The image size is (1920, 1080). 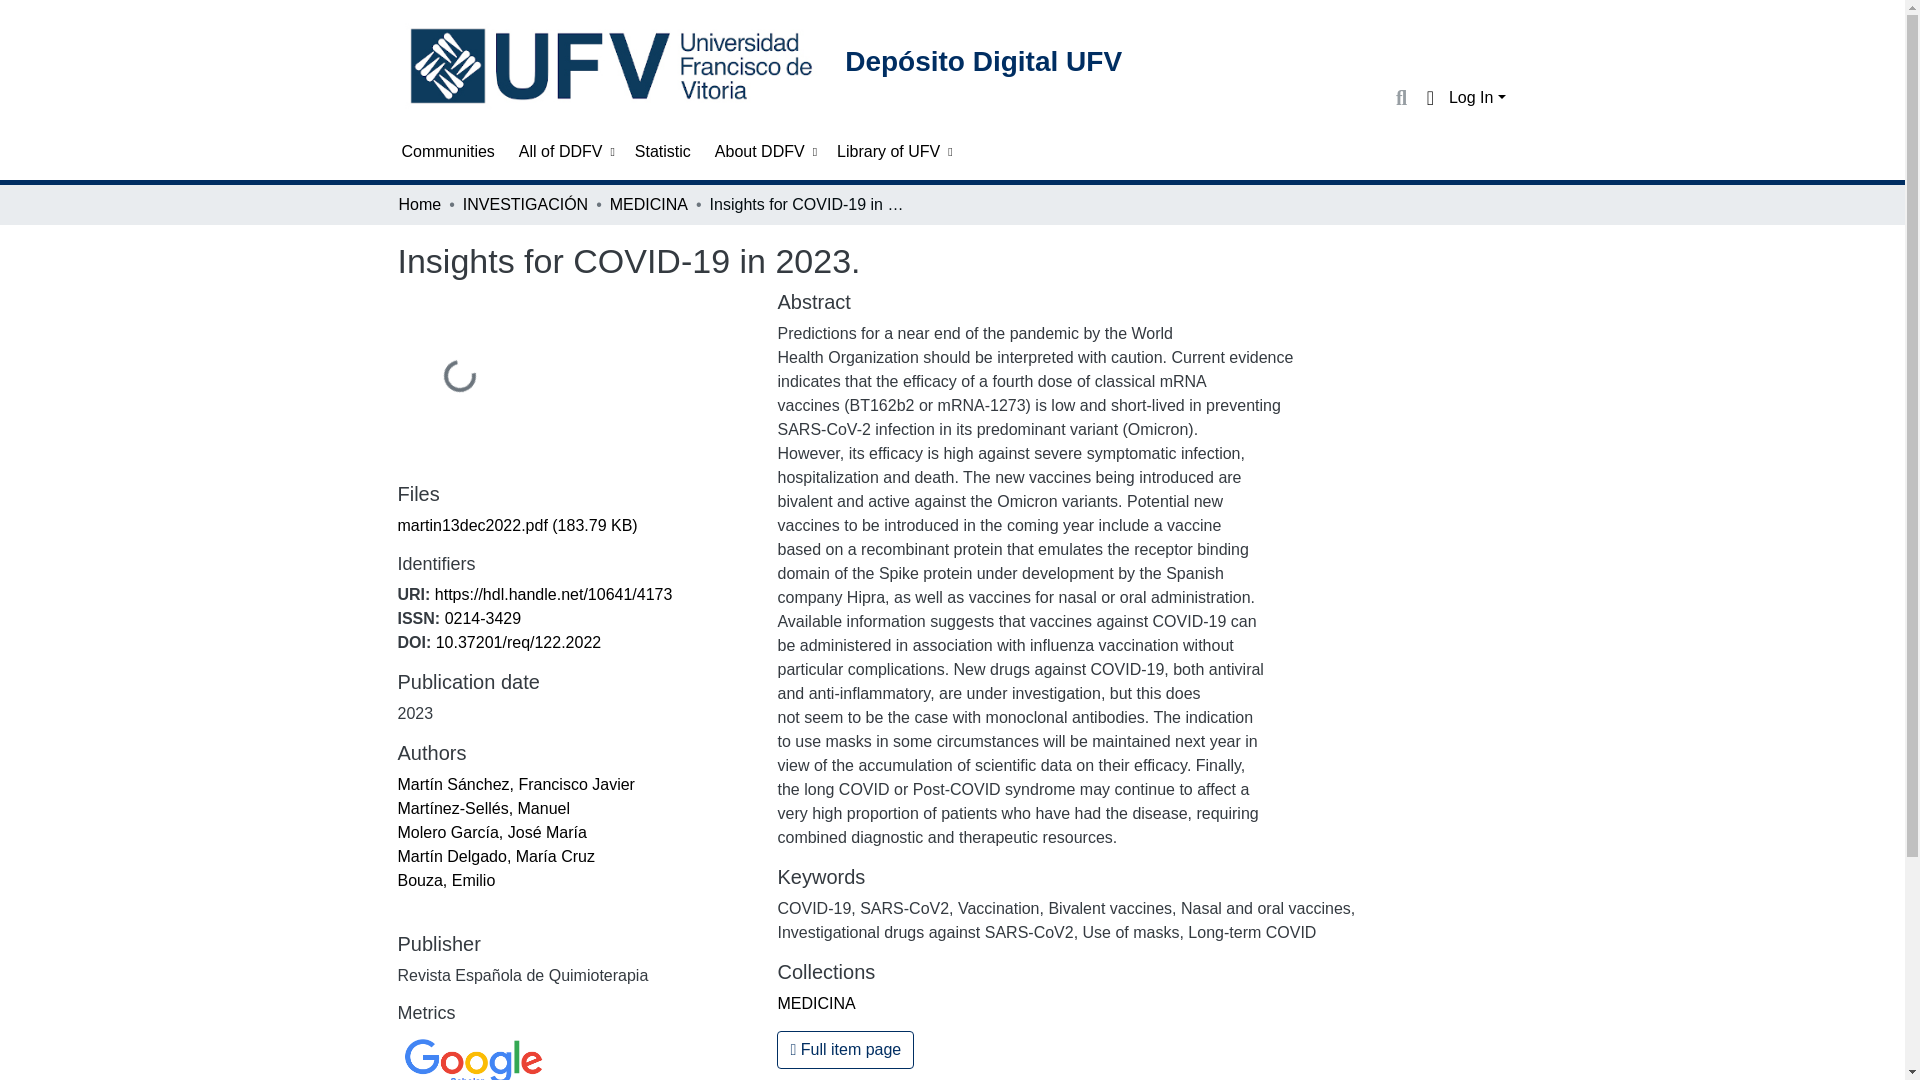 What do you see at coordinates (764, 152) in the screenshot?
I see `About DDFV` at bounding box center [764, 152].